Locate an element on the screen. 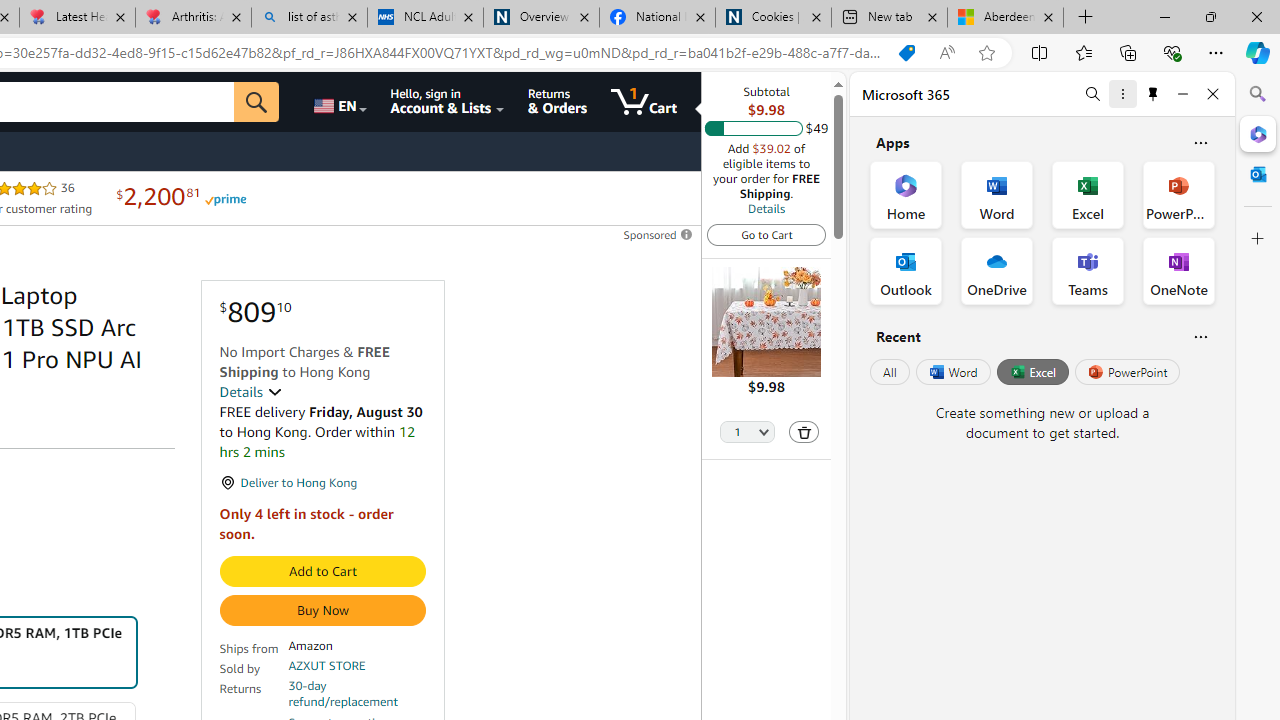 Image resolution: width=1280 pixels, height=720 pixels. Prime is located at coordinates (224, 198).